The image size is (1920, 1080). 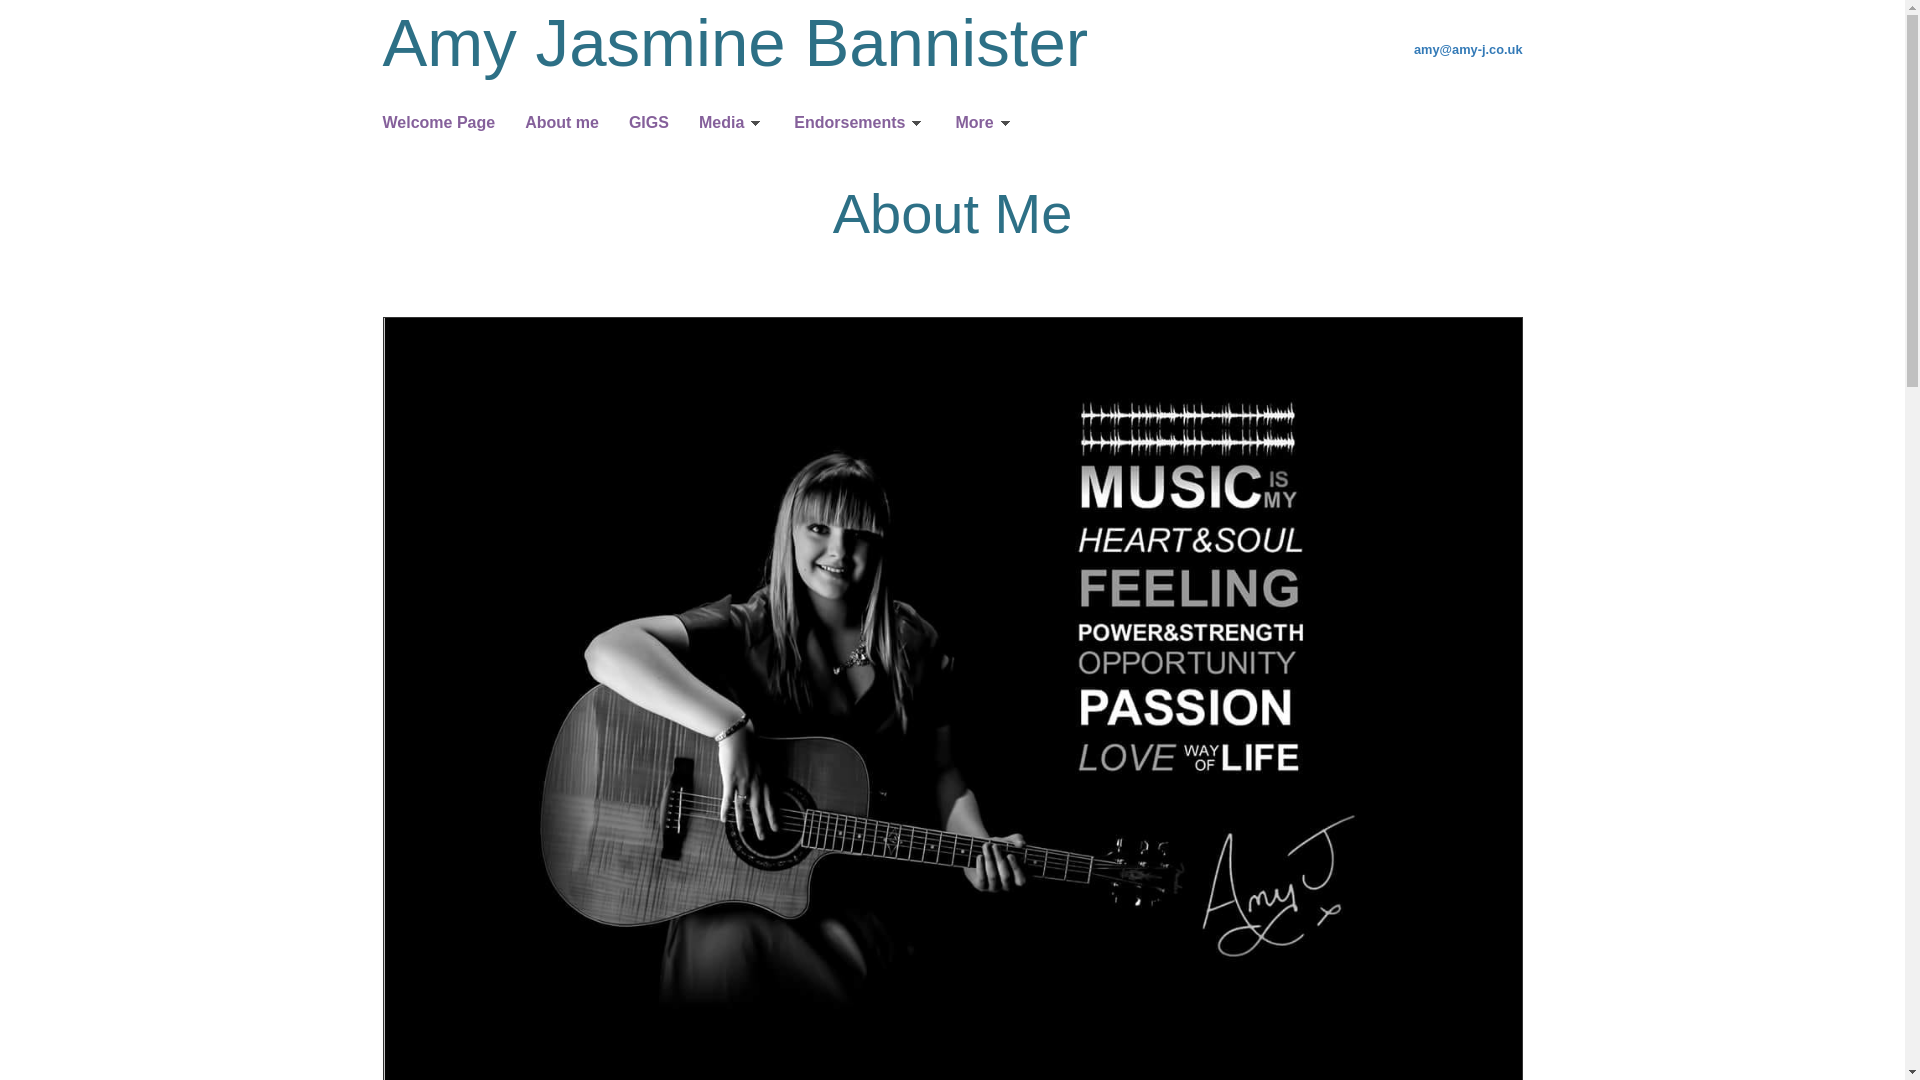 What do you see at coordinates (735, 42) in the screenshot?
I see `Amy Jasmine Bannister ` at bounding box center [735, 42].